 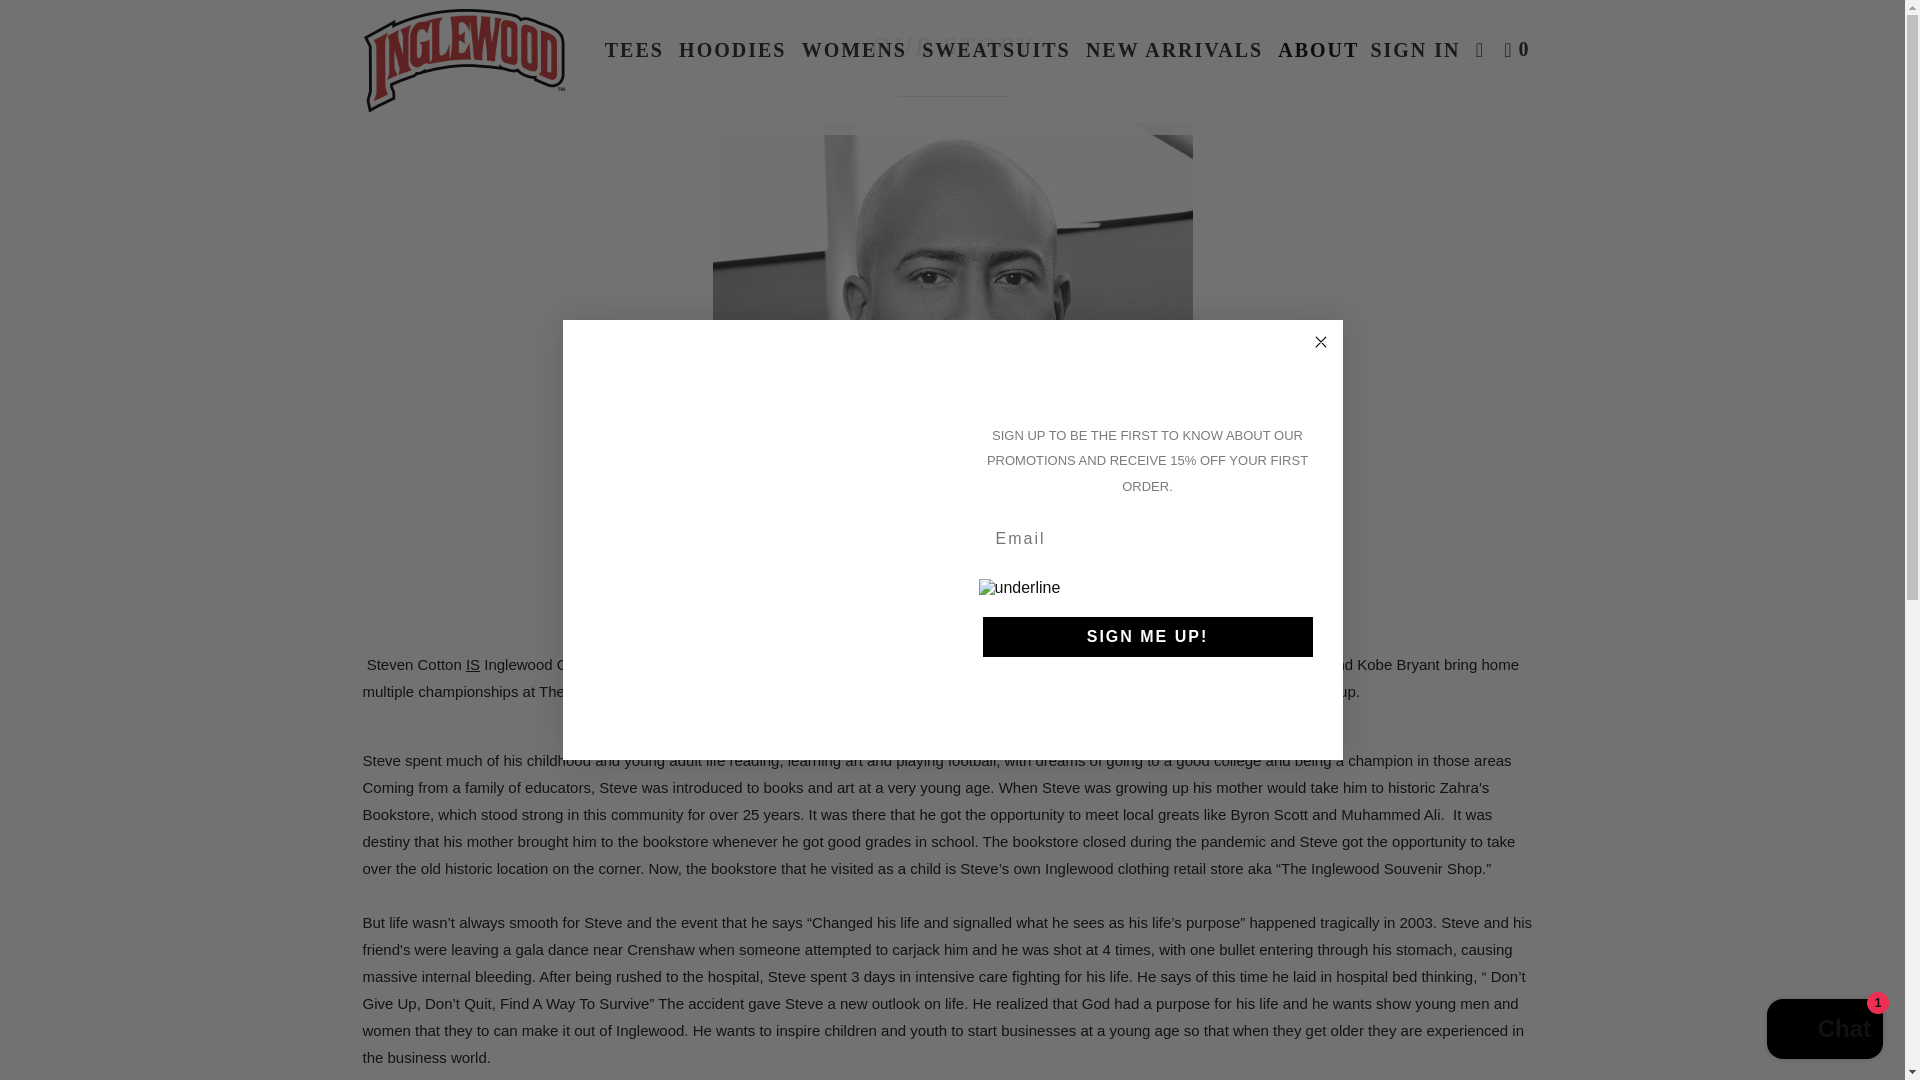 What do you see at coordinates (1482, 50) in the screenshot?
I see `Search` at bounding box center [1482, 50].